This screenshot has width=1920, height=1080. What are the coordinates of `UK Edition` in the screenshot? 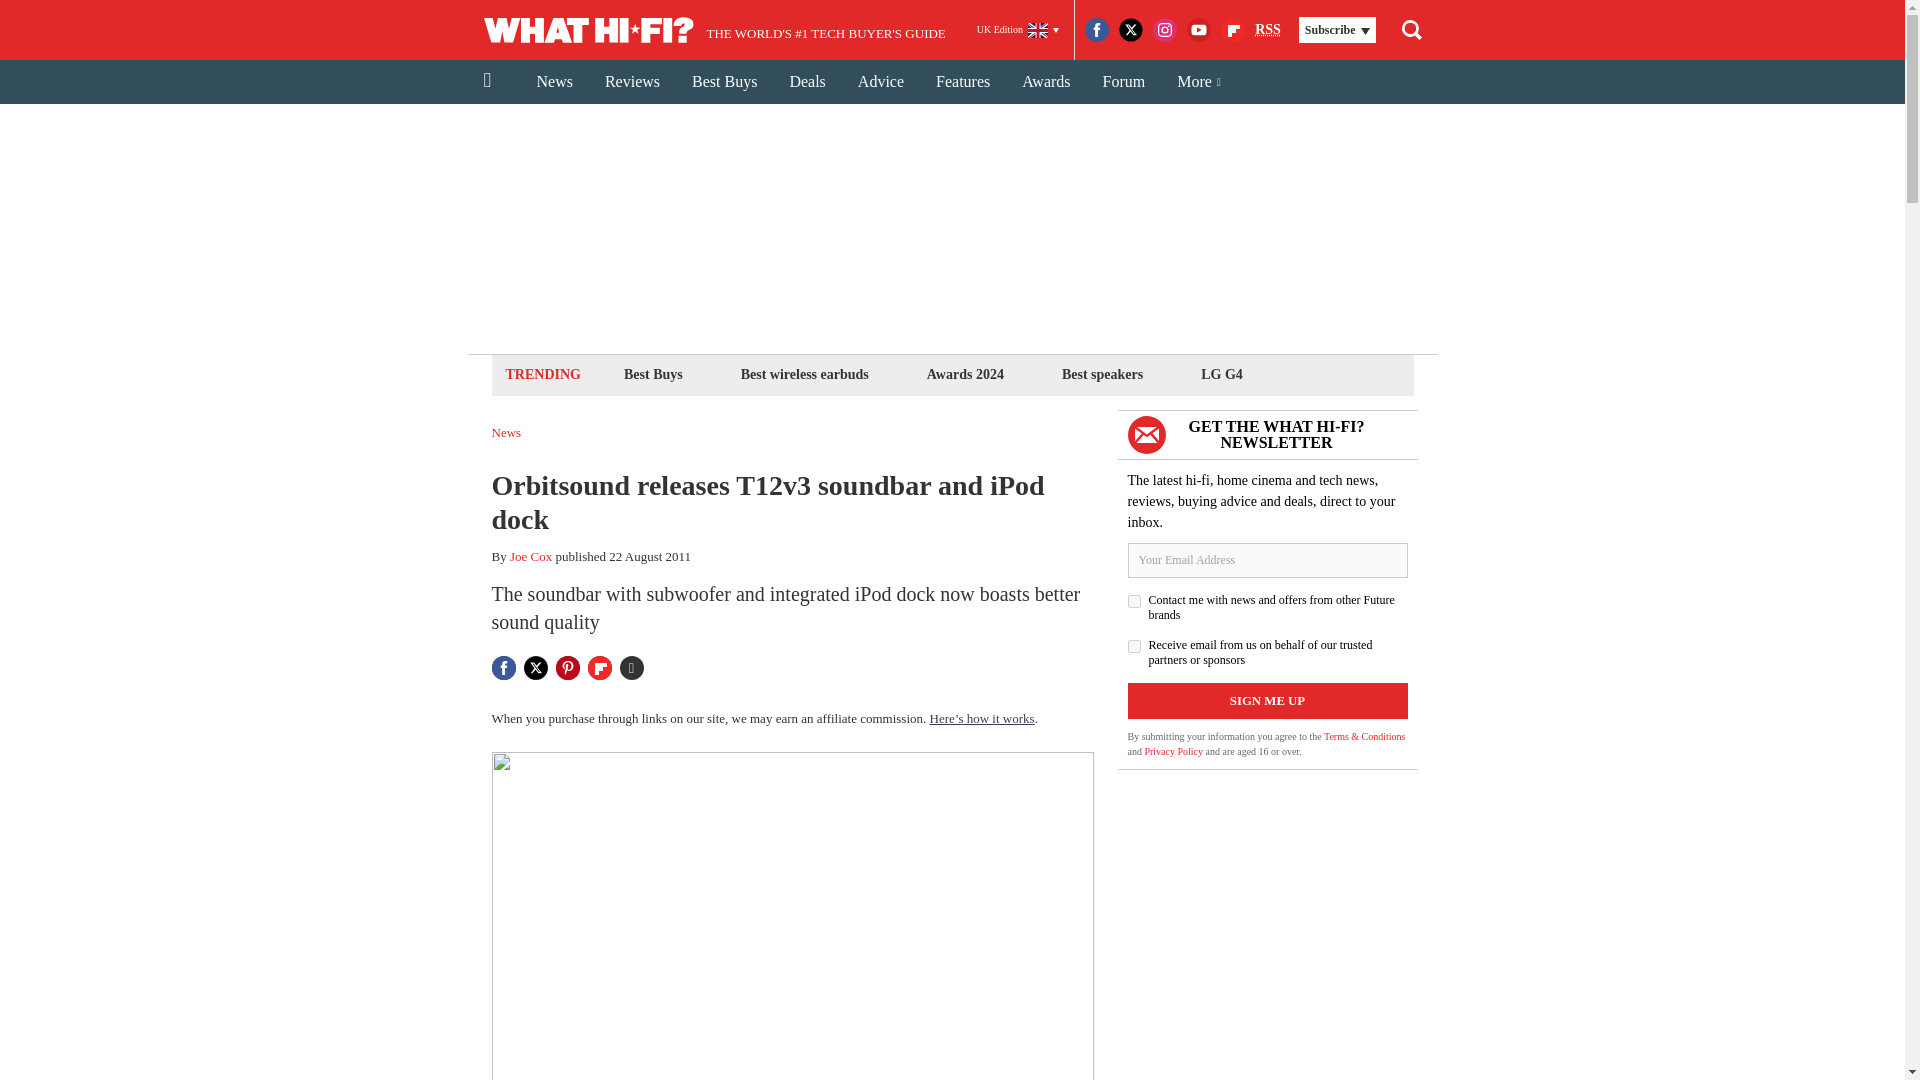 It's located at (1018, 30).